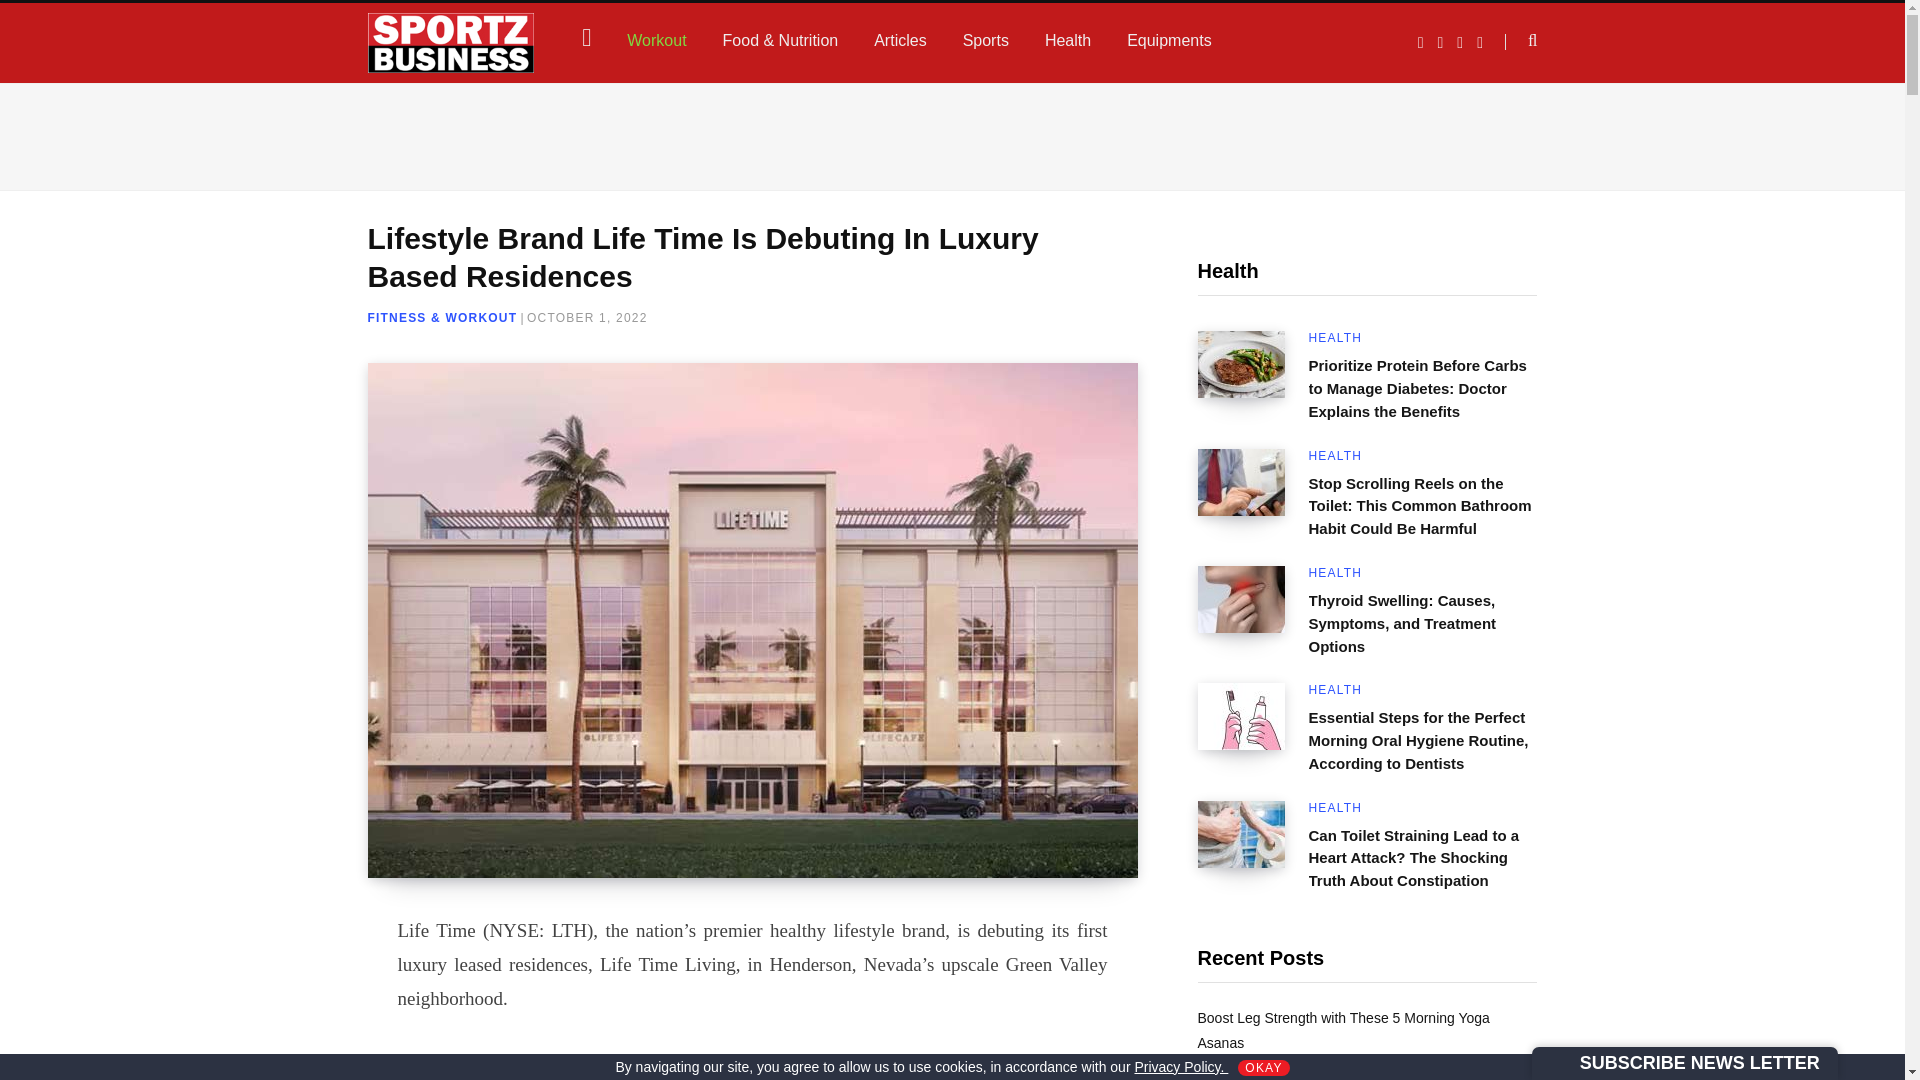 The height and width of the screenshot is (1080, 1920). I want to click on OCTOBER 1, 2022, so click(587, 318).